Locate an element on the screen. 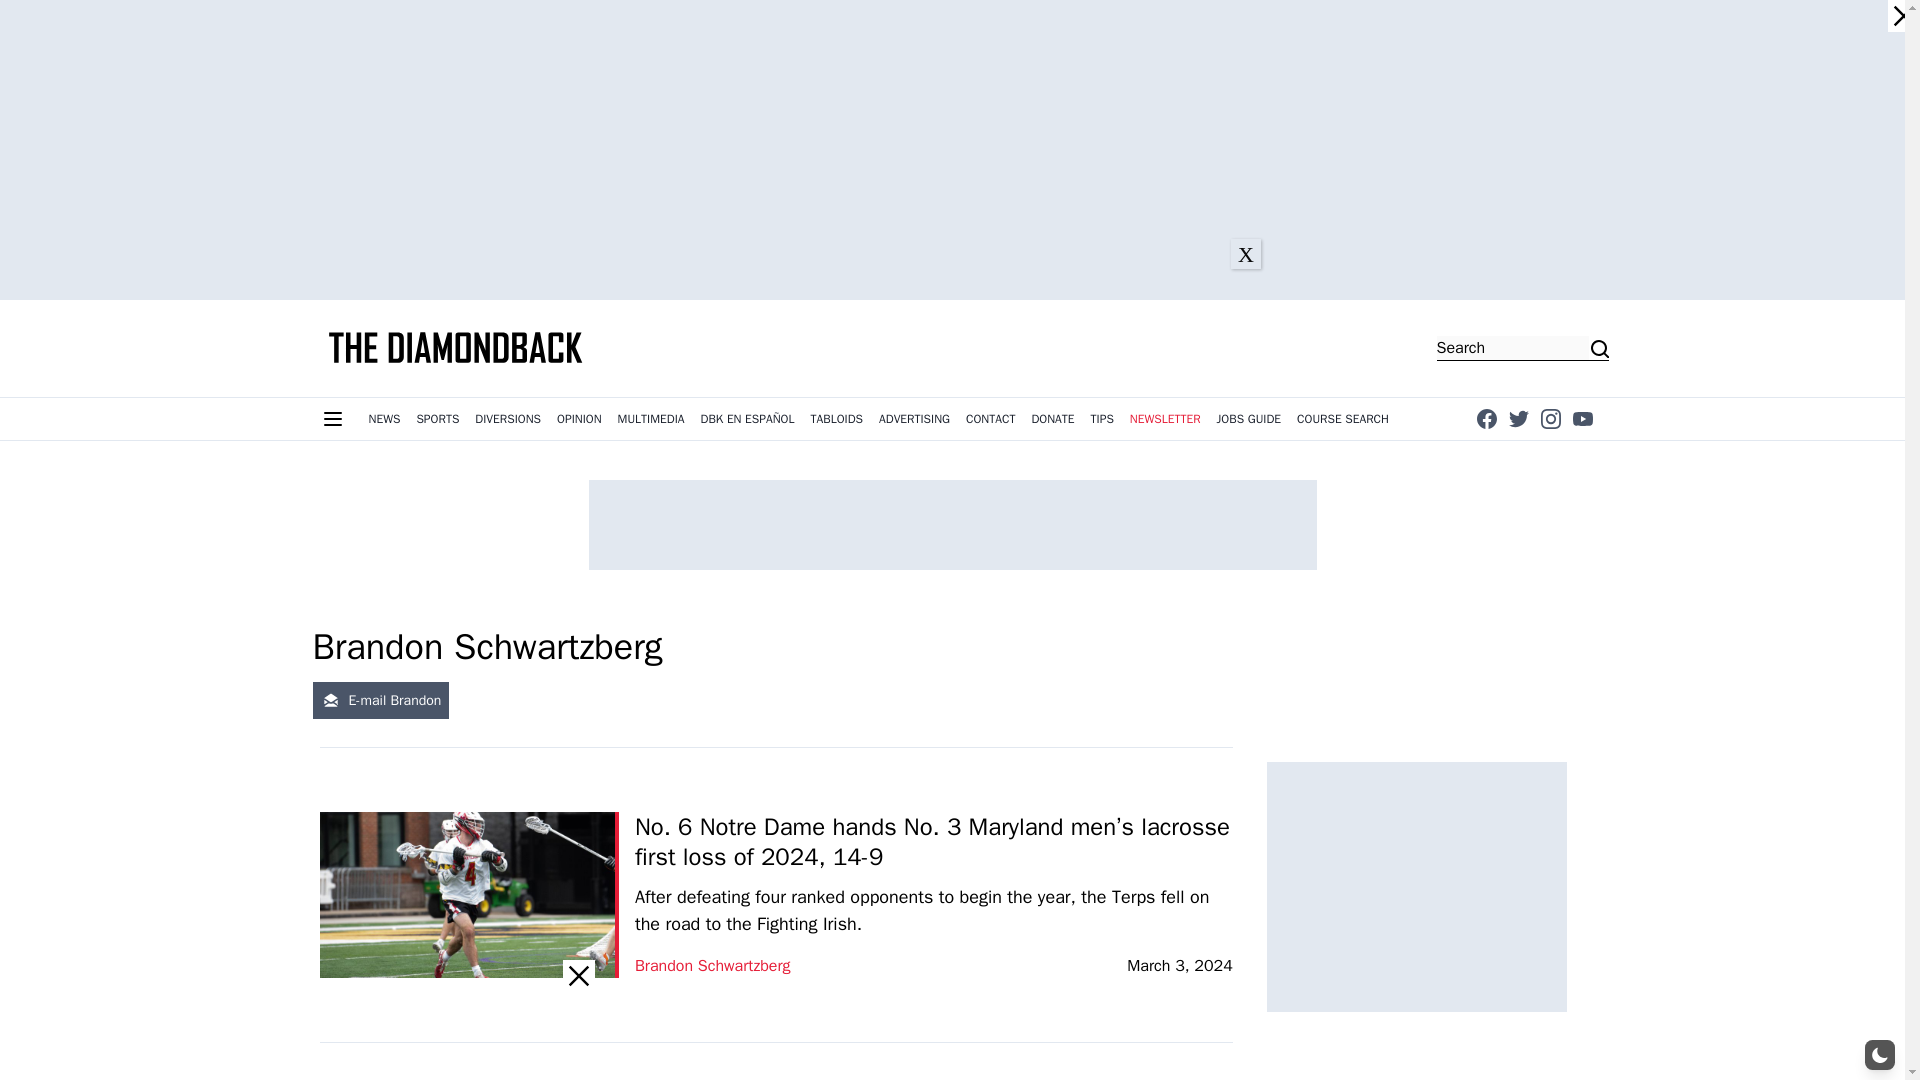 The image size is (1920, 1080). Sports is located at coordinates (436, 418).